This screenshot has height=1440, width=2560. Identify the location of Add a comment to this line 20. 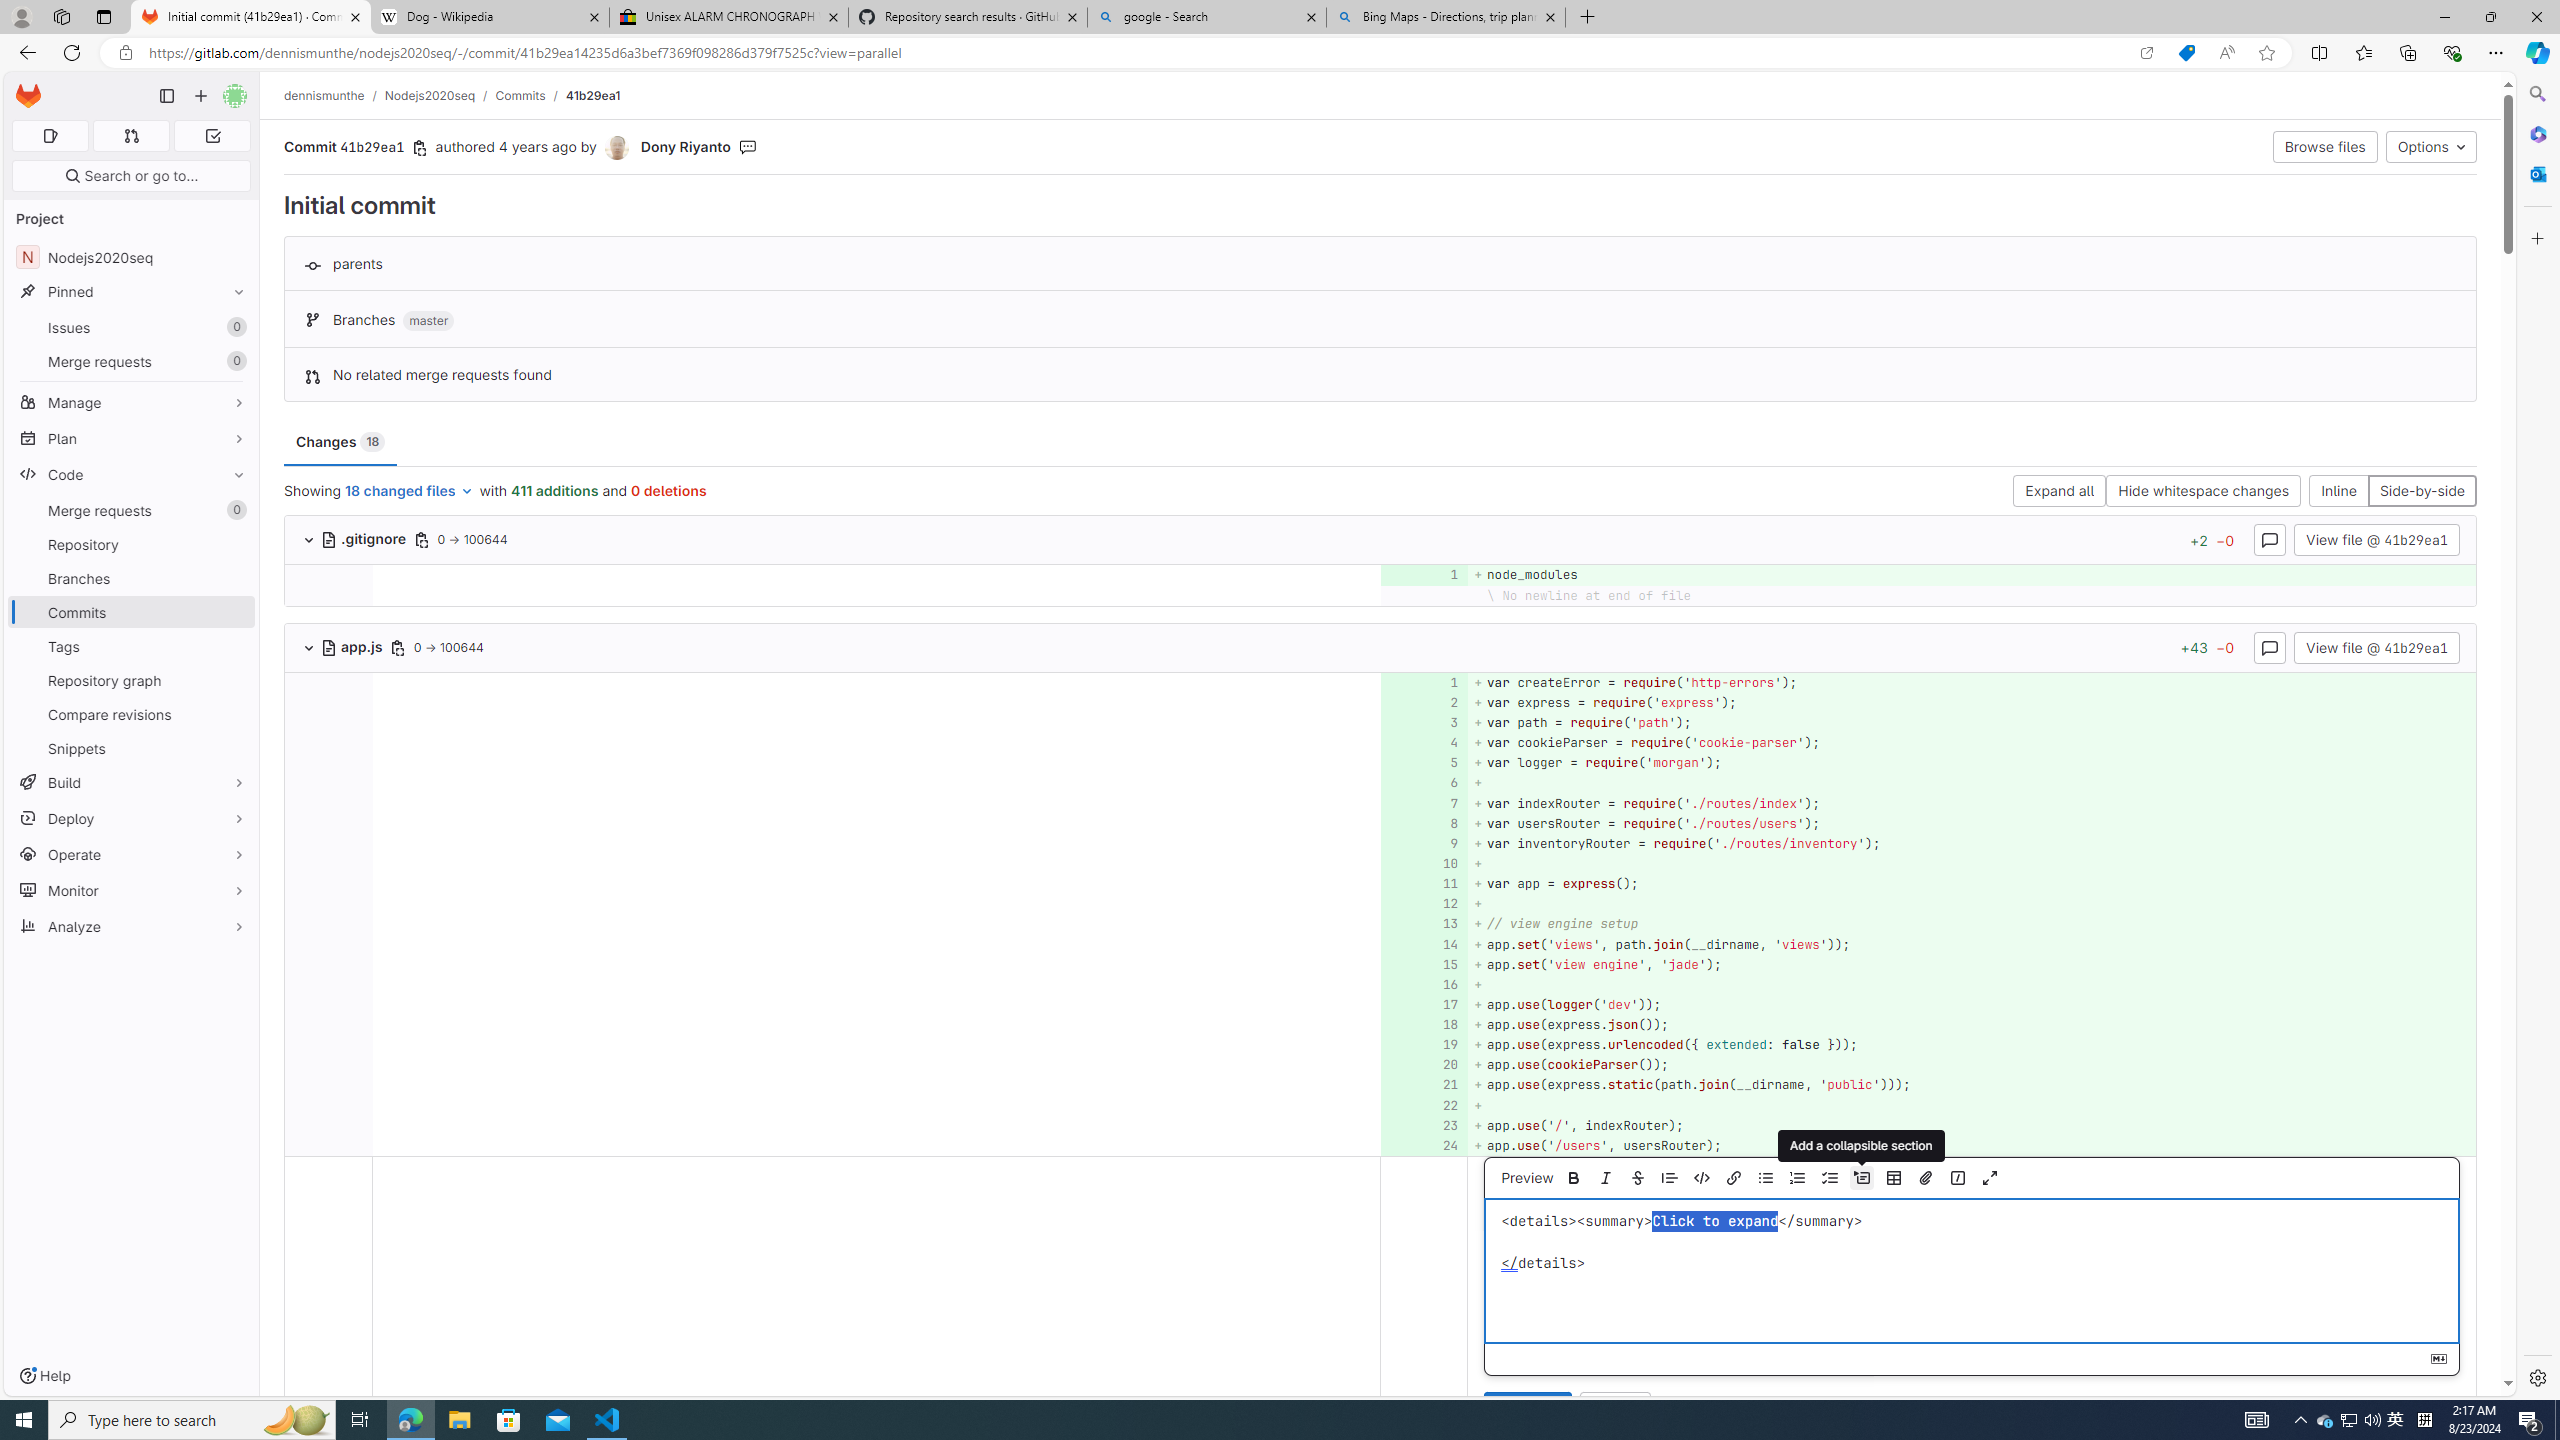
(1424, 1065).